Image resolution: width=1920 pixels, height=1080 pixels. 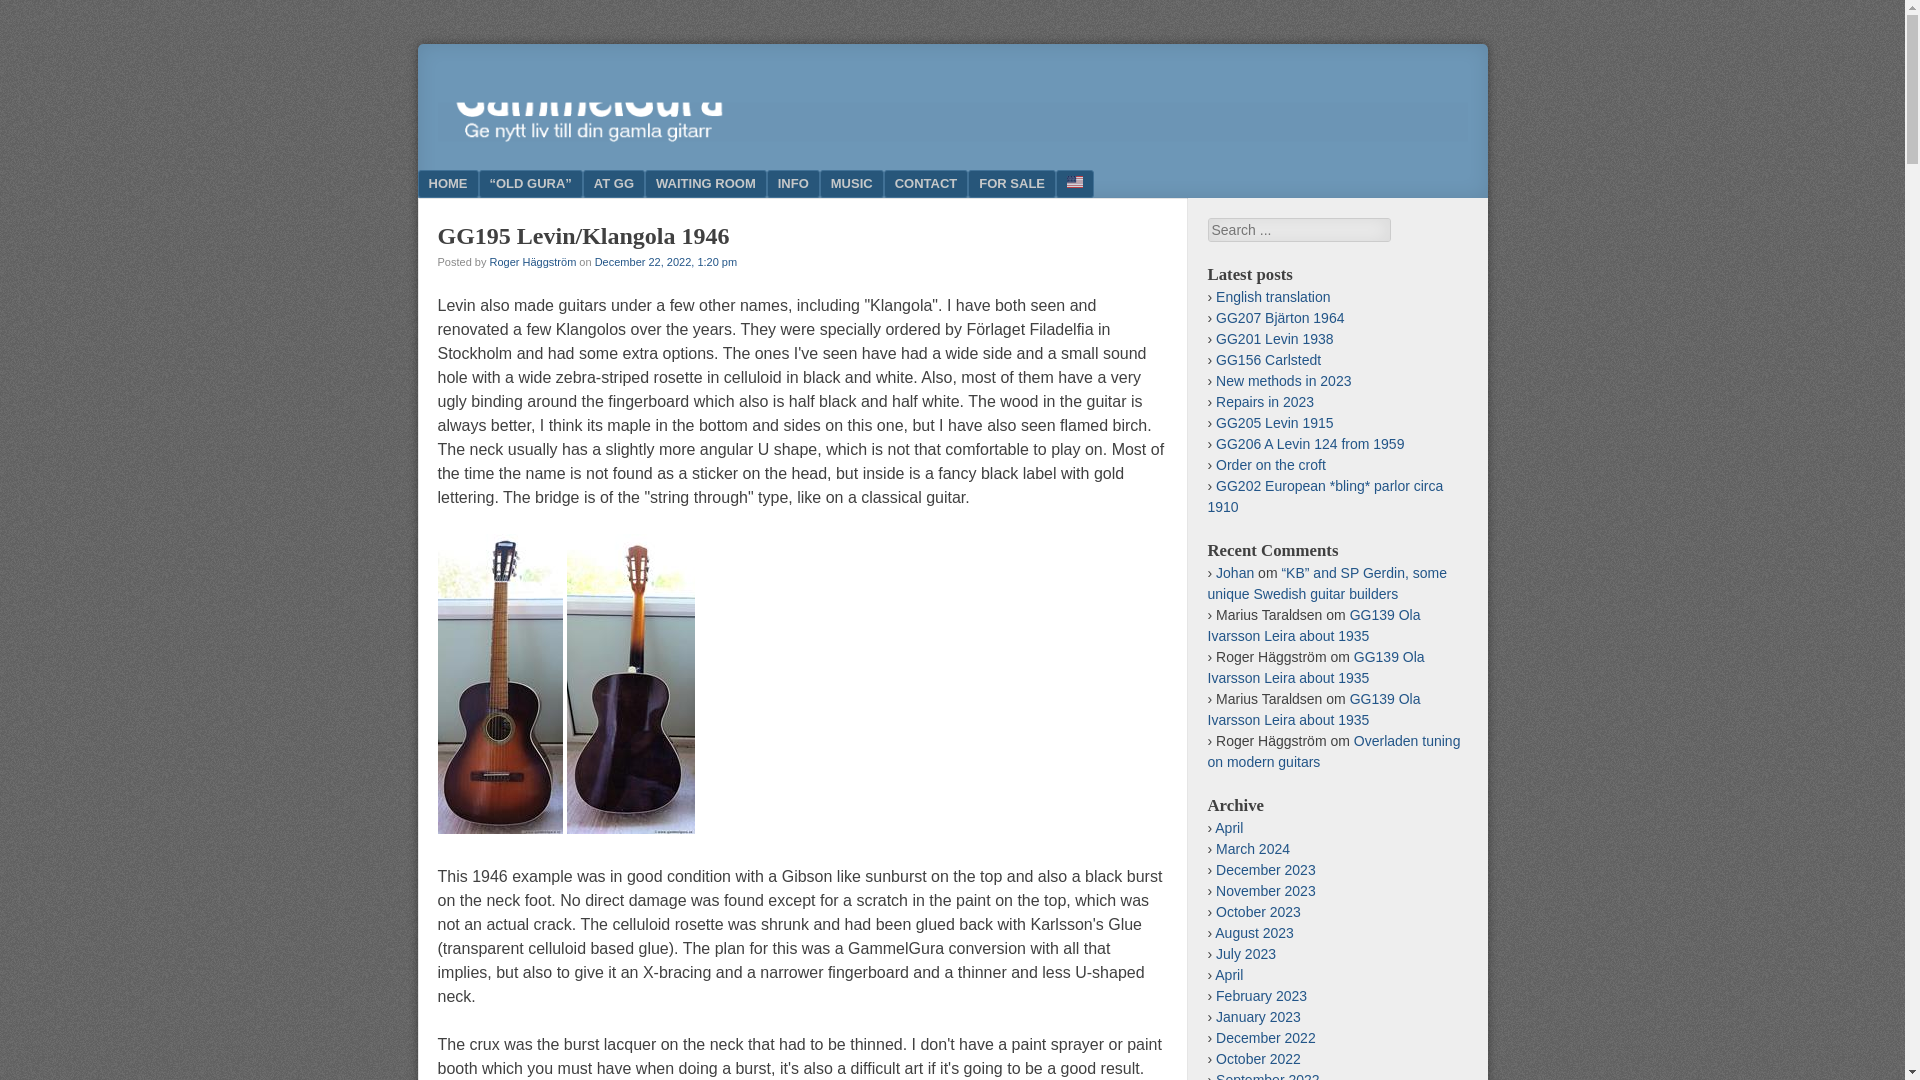 What do you see at coordinates (488, 183) in the screenshot?
I see `Skip to content` at bounding box center [488, 183].